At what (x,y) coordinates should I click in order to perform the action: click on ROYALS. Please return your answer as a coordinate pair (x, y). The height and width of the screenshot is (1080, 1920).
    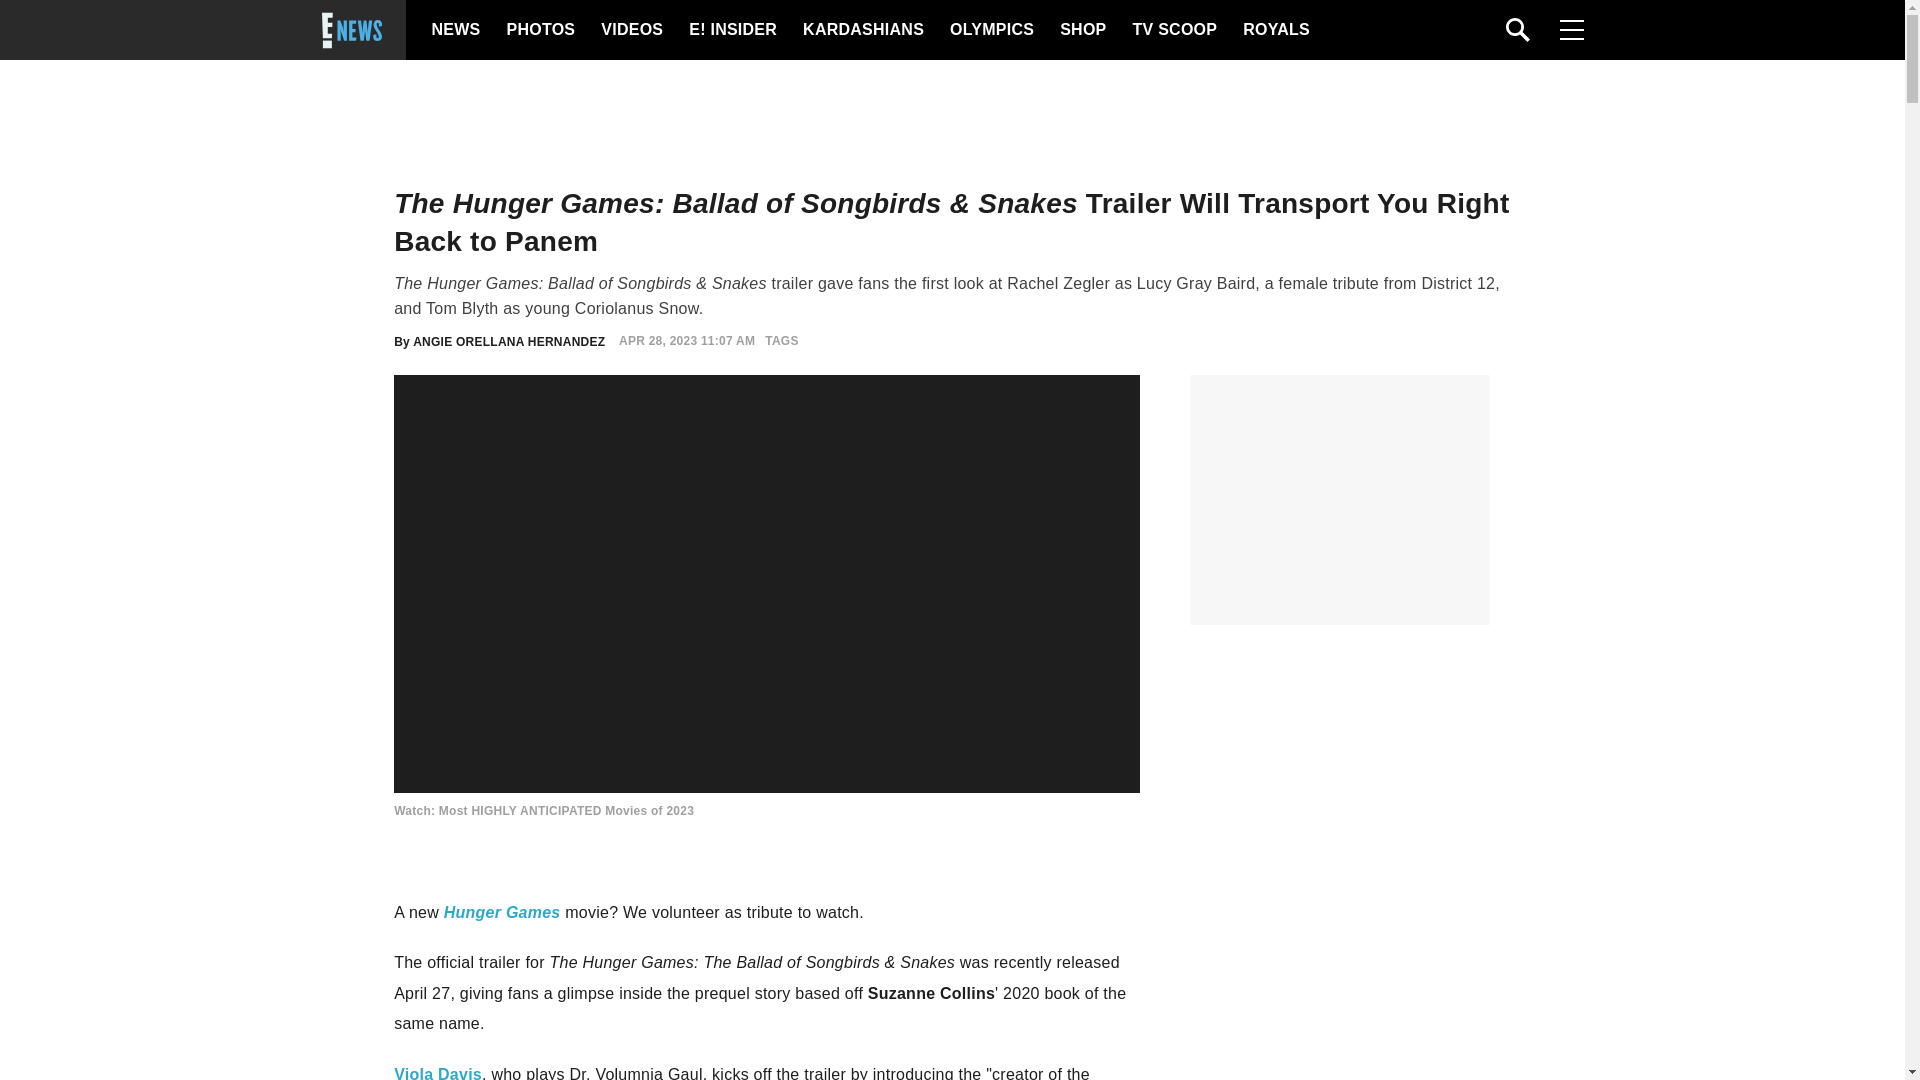
    Looking at the image, I should click on (1274, 30).